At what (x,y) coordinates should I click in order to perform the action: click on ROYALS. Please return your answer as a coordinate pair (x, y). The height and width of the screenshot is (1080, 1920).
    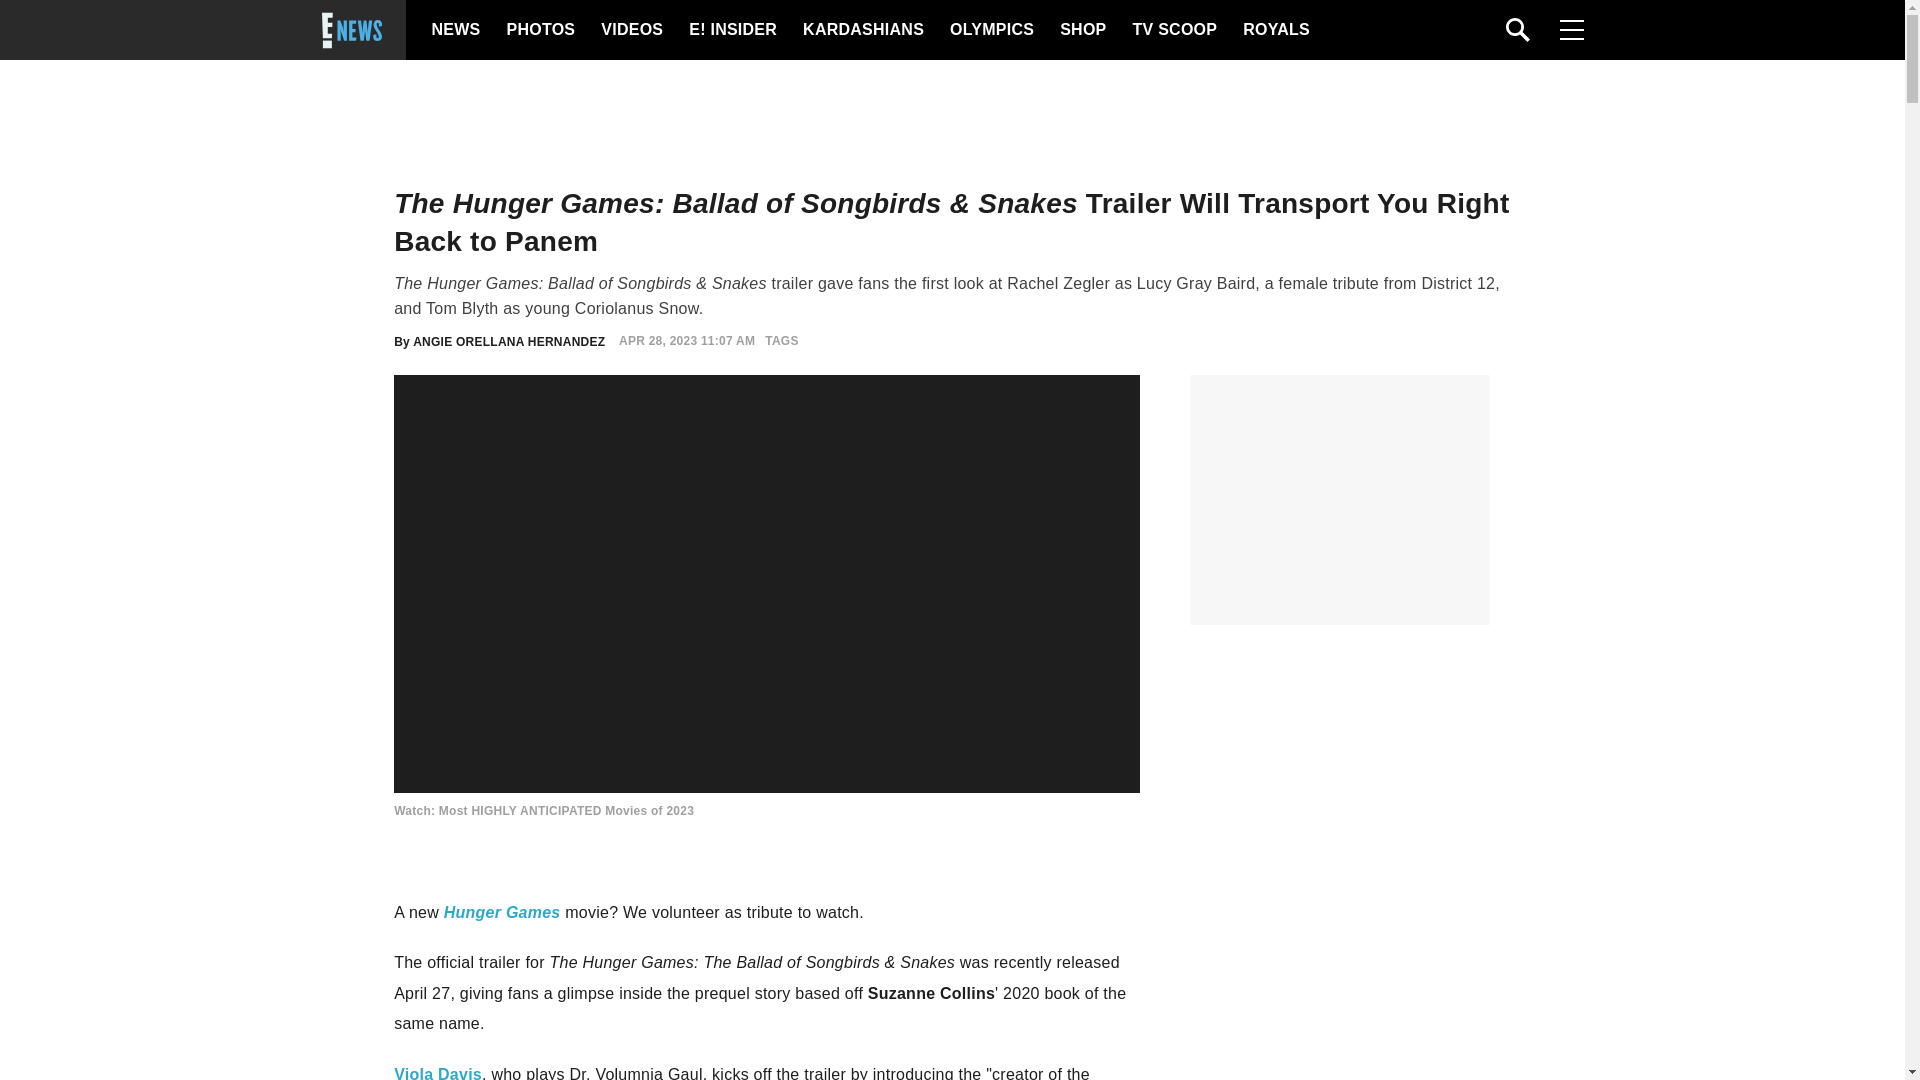
    Looking at the image, I should click on (1274, 30).